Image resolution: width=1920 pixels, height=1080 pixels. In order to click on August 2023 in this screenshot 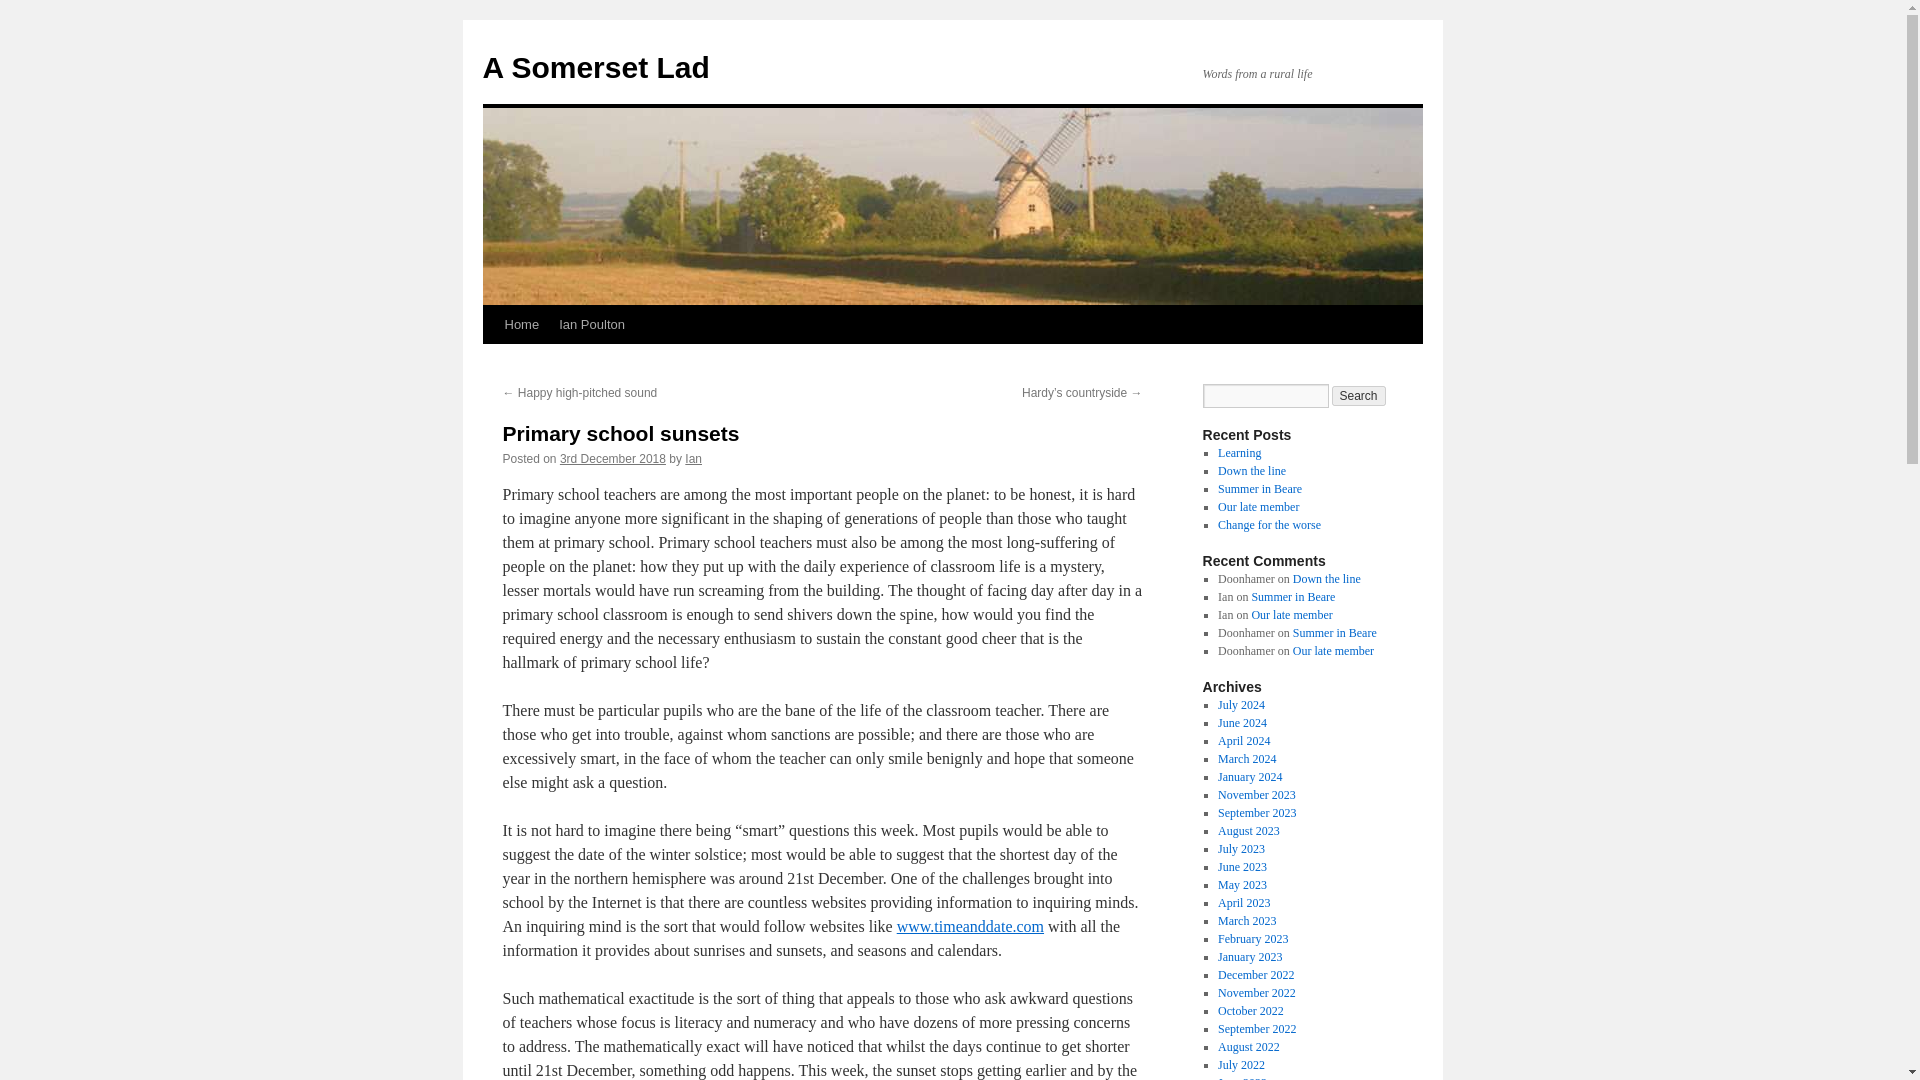, I will do `click(1248, 831)`.